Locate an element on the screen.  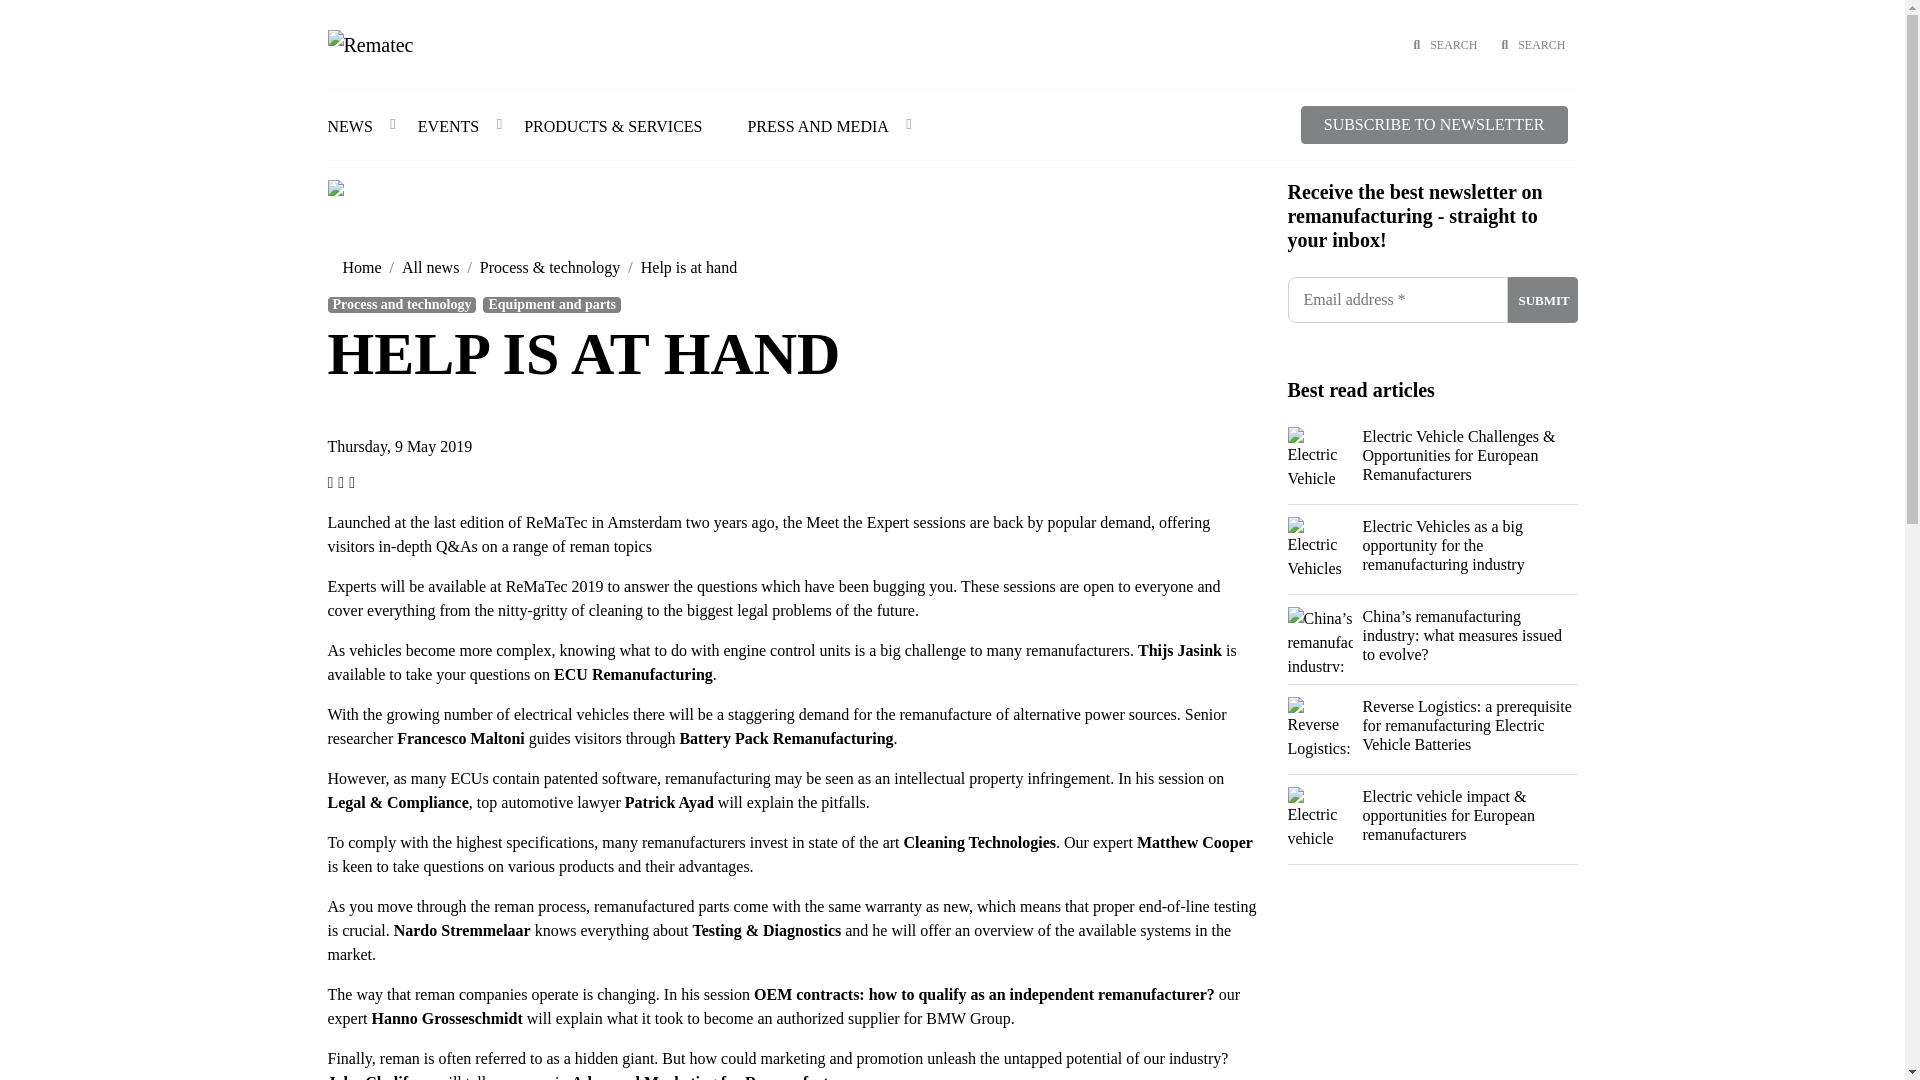
SEARCH is located at coordinates (1532, 44).